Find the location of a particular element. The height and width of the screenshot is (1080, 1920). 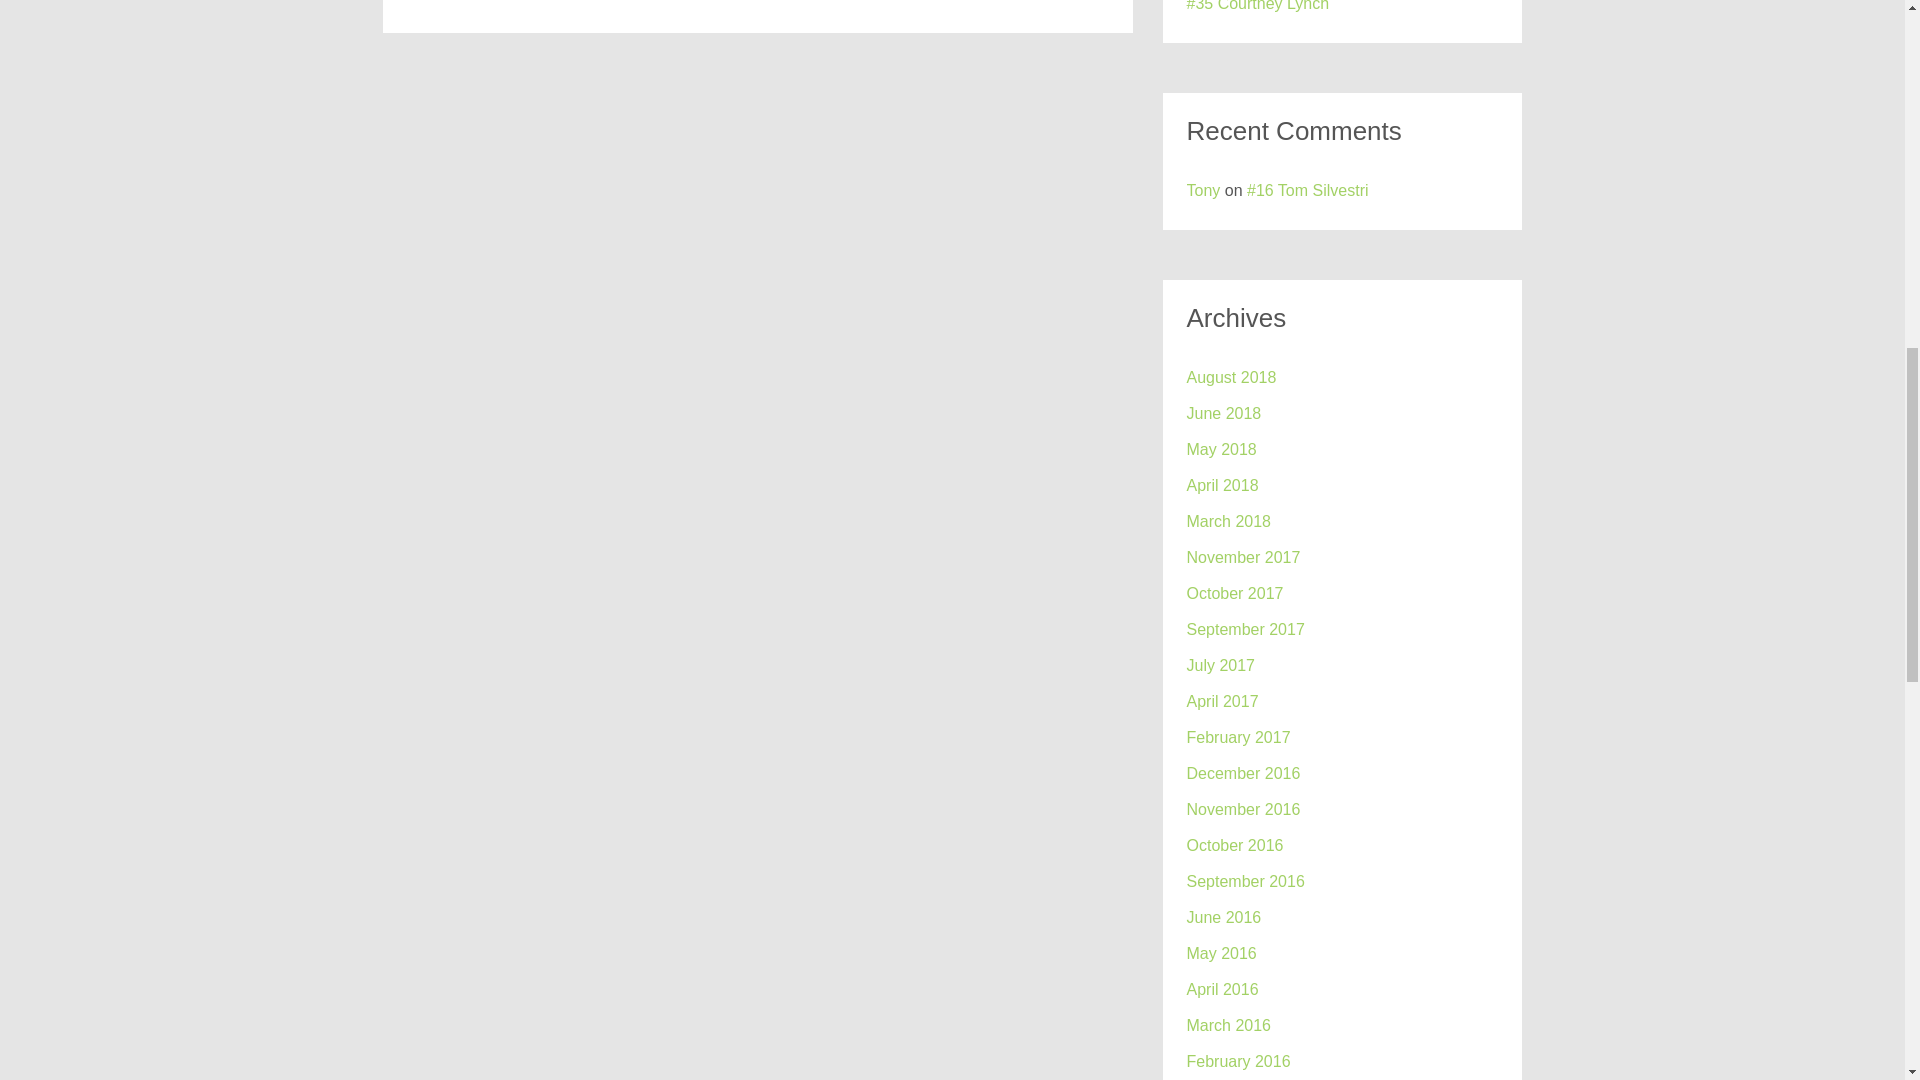

April 2018 is located at coordinates (1222, 485).